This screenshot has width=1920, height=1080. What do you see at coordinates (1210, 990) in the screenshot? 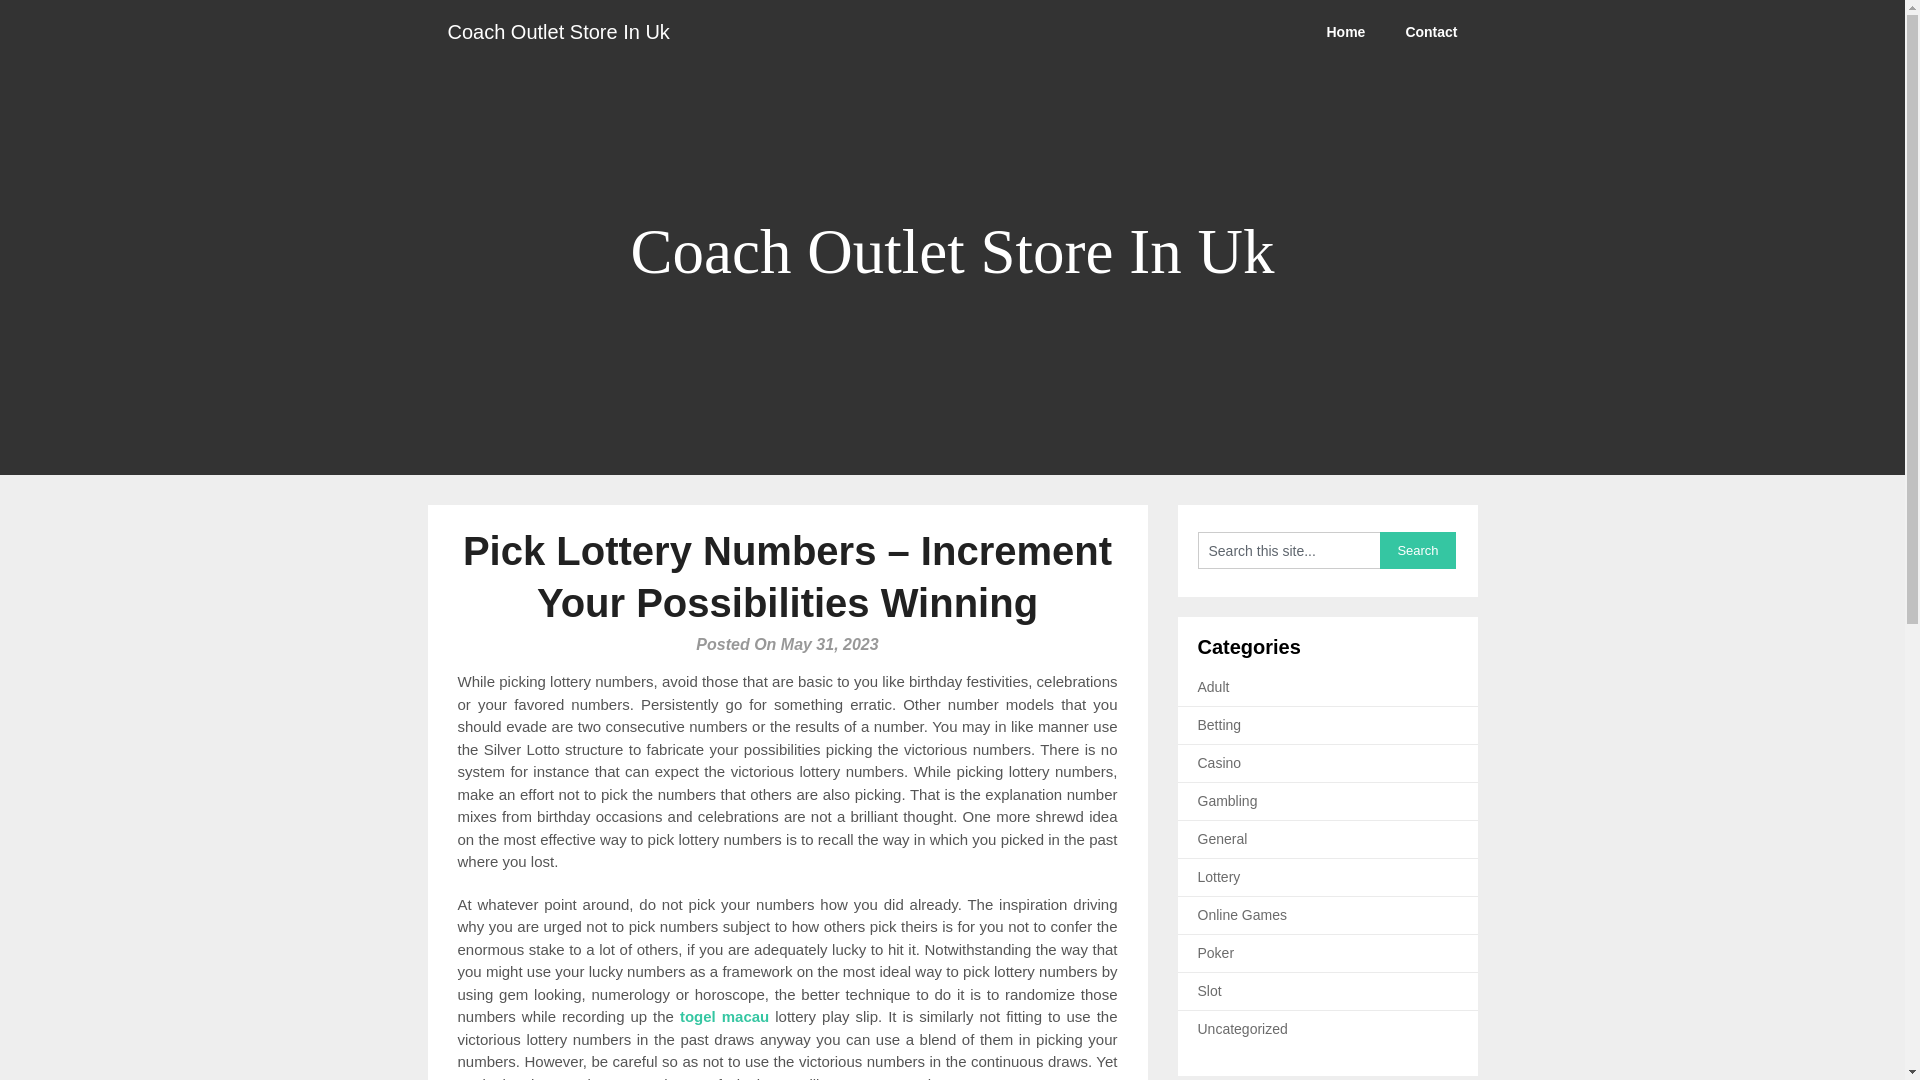
I see `Slot` at bounding box center [1210, 990].